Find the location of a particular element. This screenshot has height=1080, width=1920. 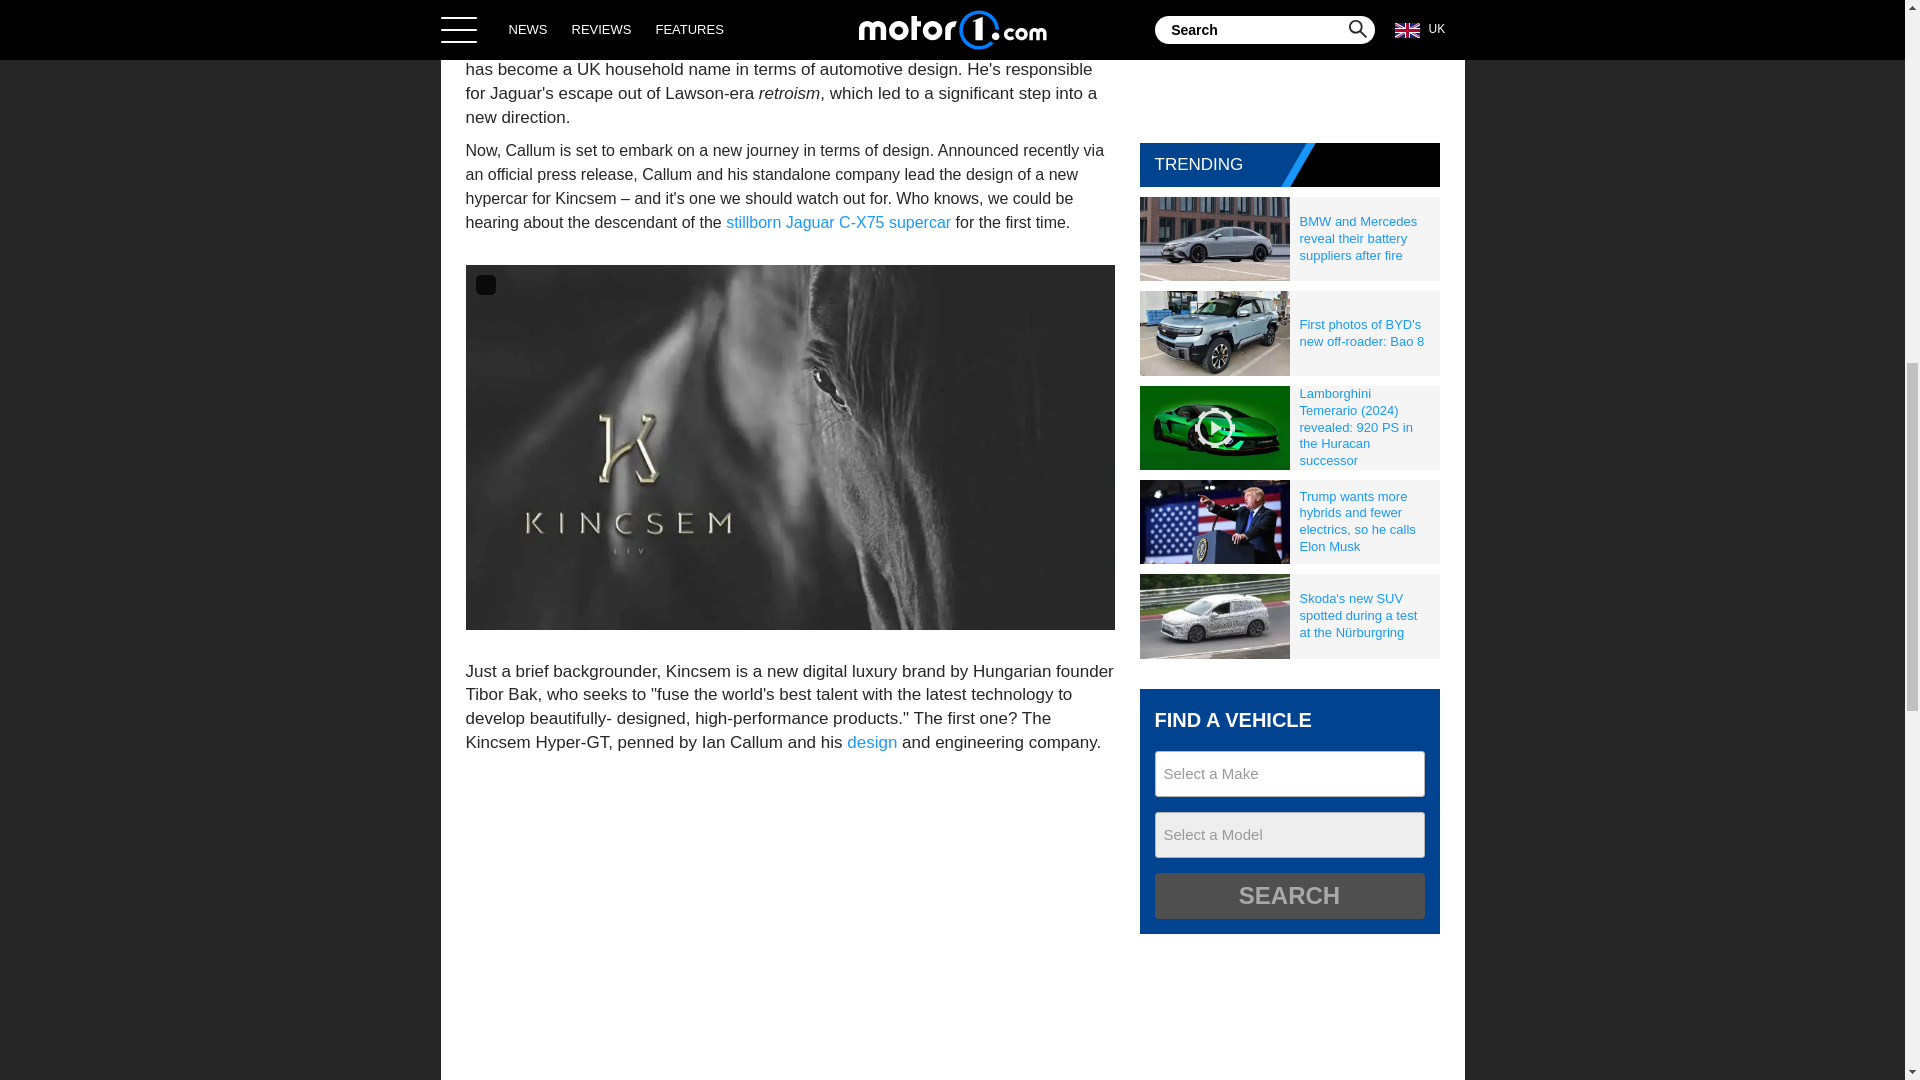

stillborn Jaguar C-X75 supercar is located at coordinates (838, 222).